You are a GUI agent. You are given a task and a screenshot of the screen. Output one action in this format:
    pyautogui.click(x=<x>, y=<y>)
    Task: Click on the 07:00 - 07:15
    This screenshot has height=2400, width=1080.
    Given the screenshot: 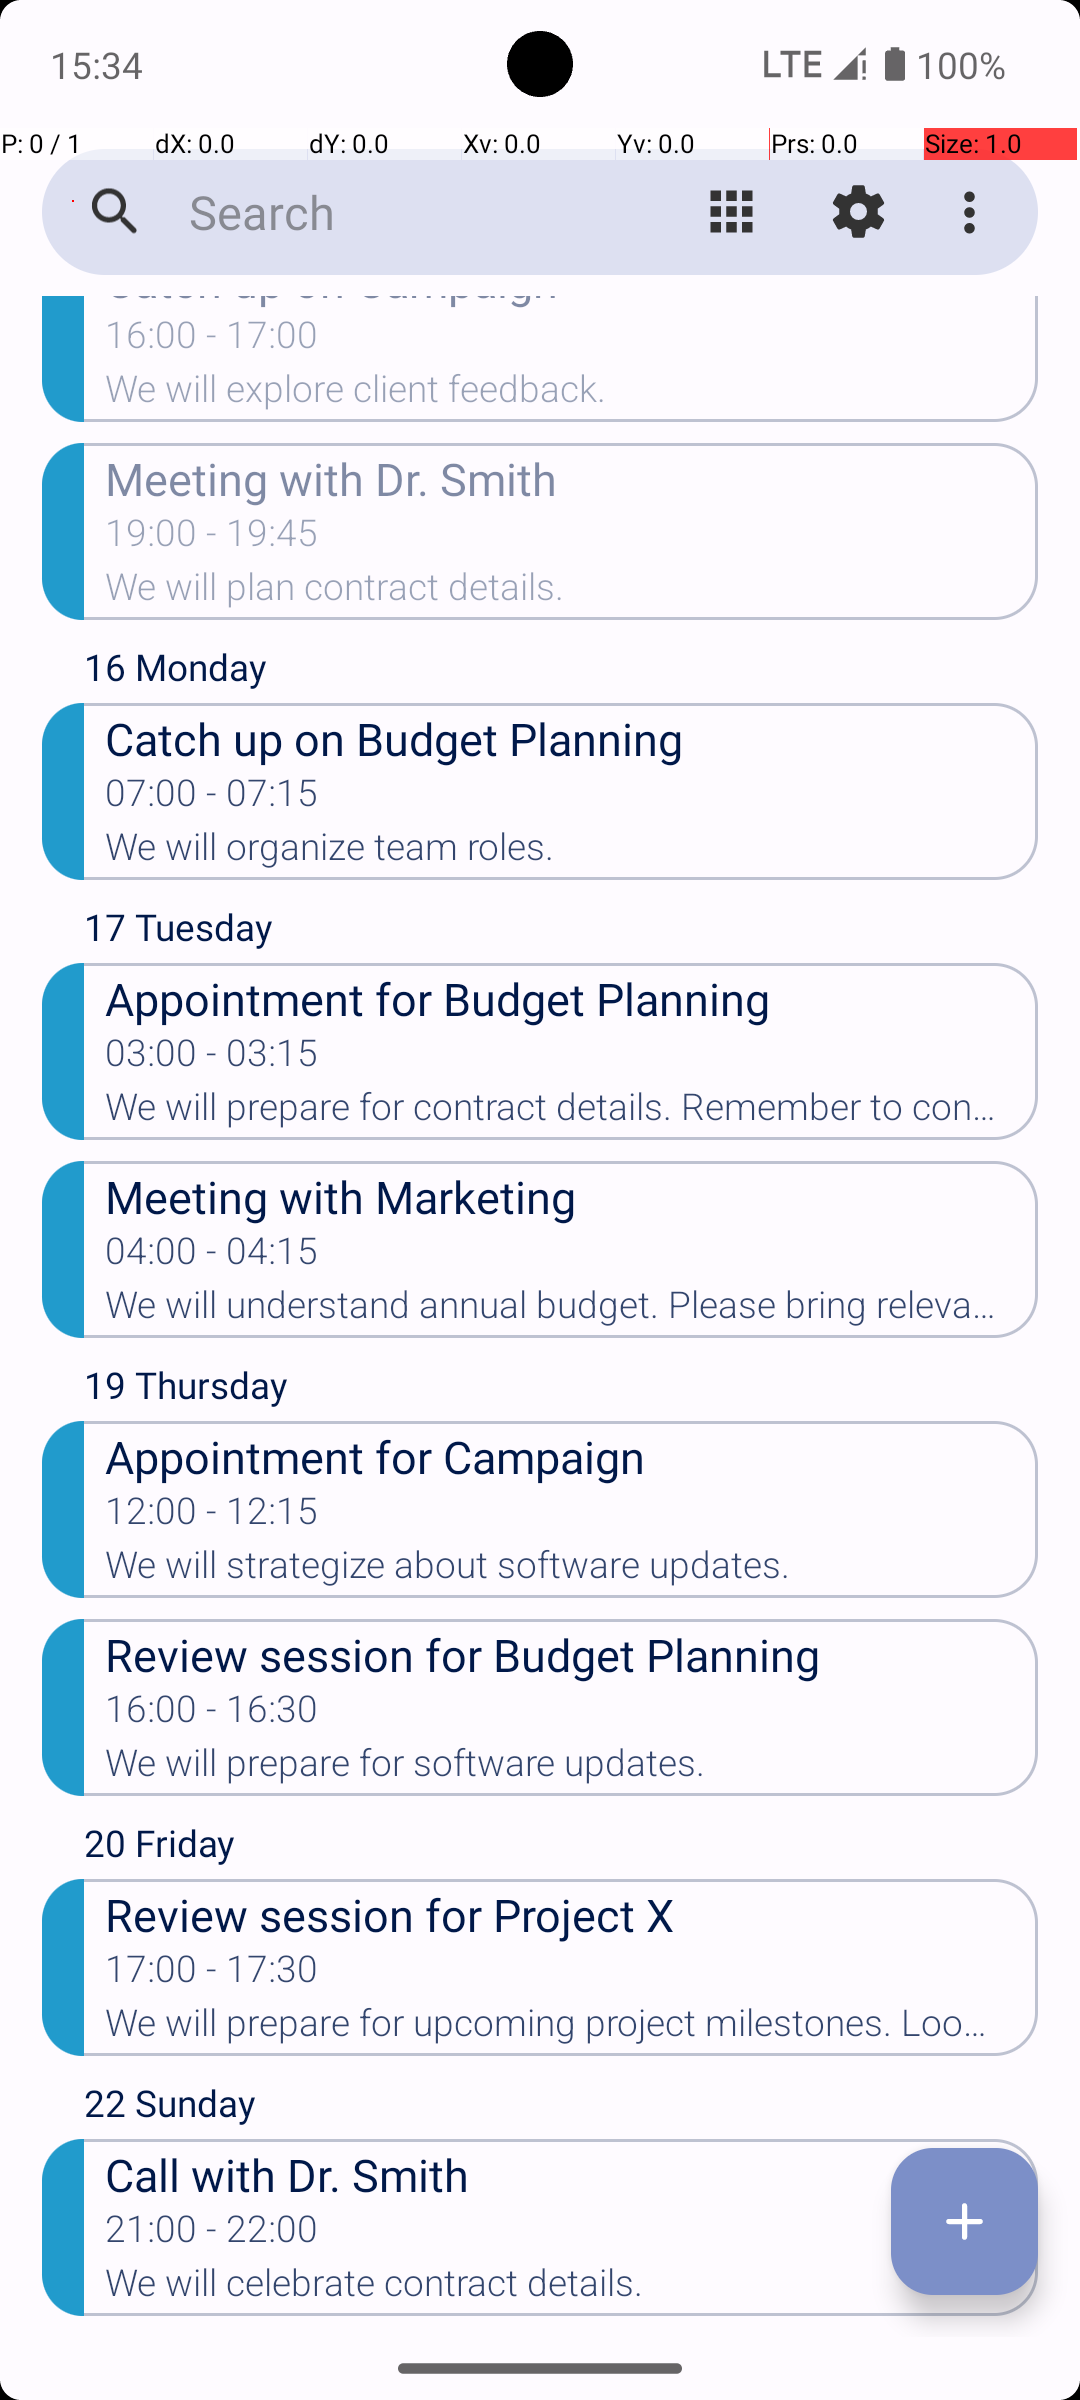 What is the action you would take?
    pyautogui.click(x=212, y=799)
    